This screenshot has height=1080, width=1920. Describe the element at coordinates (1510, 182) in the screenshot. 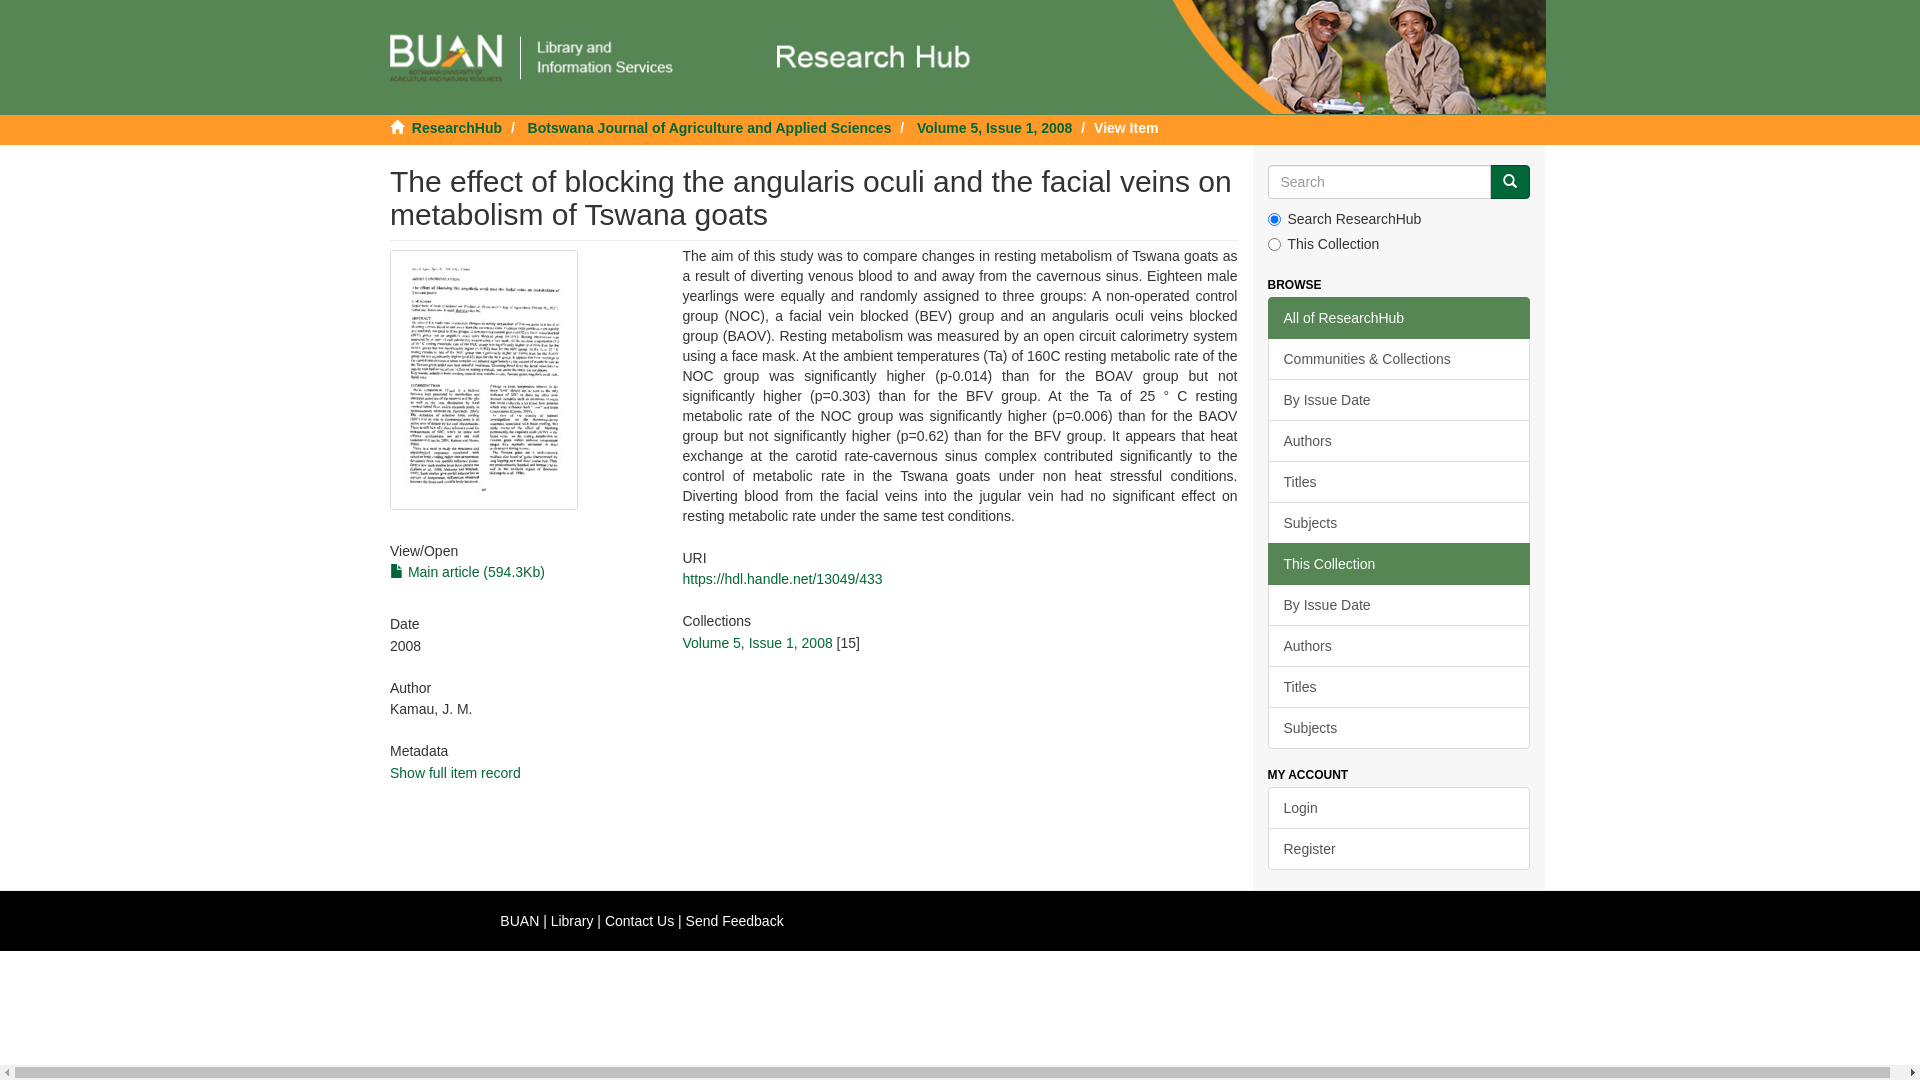

I see `Go` at that location.